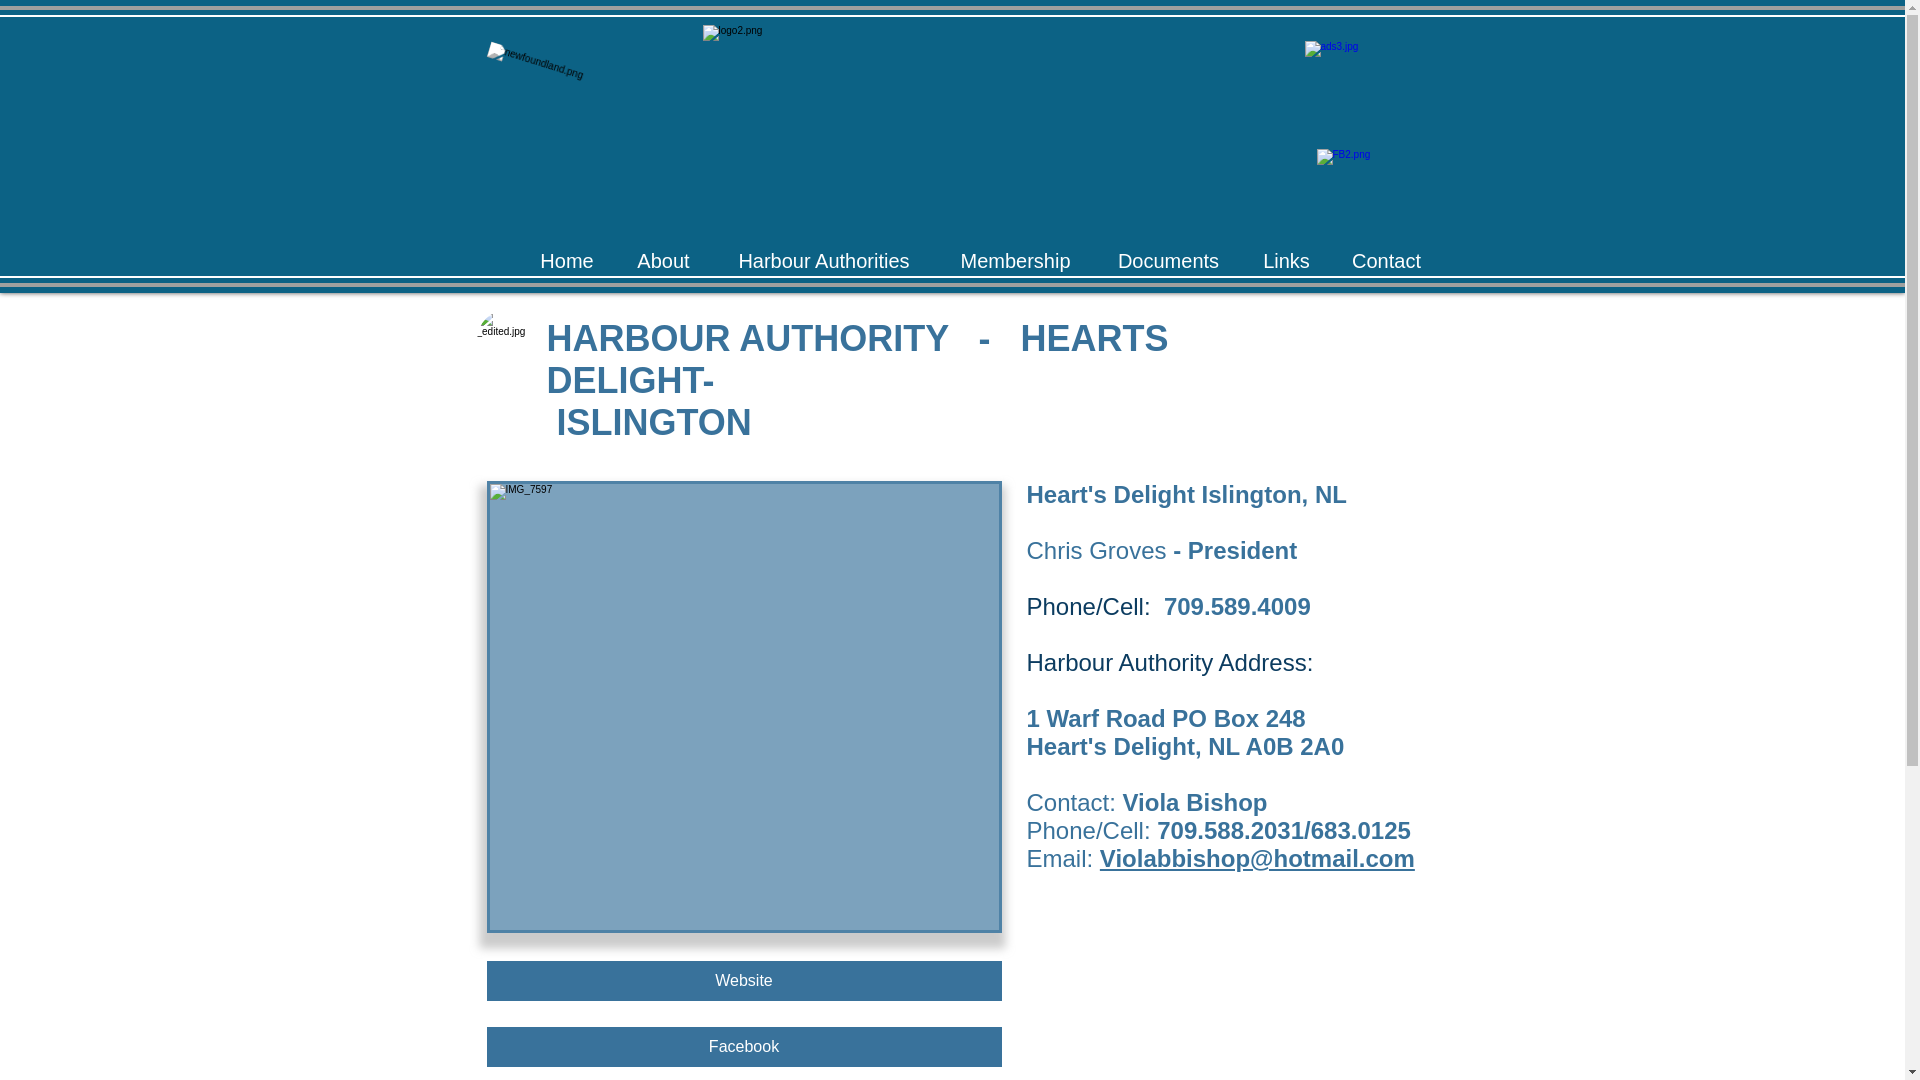 The width and height of the screenshot is (1920, 1080). Describe the element at coordinates (1168, 258) in the screenshot. I see `Documents` at that location.